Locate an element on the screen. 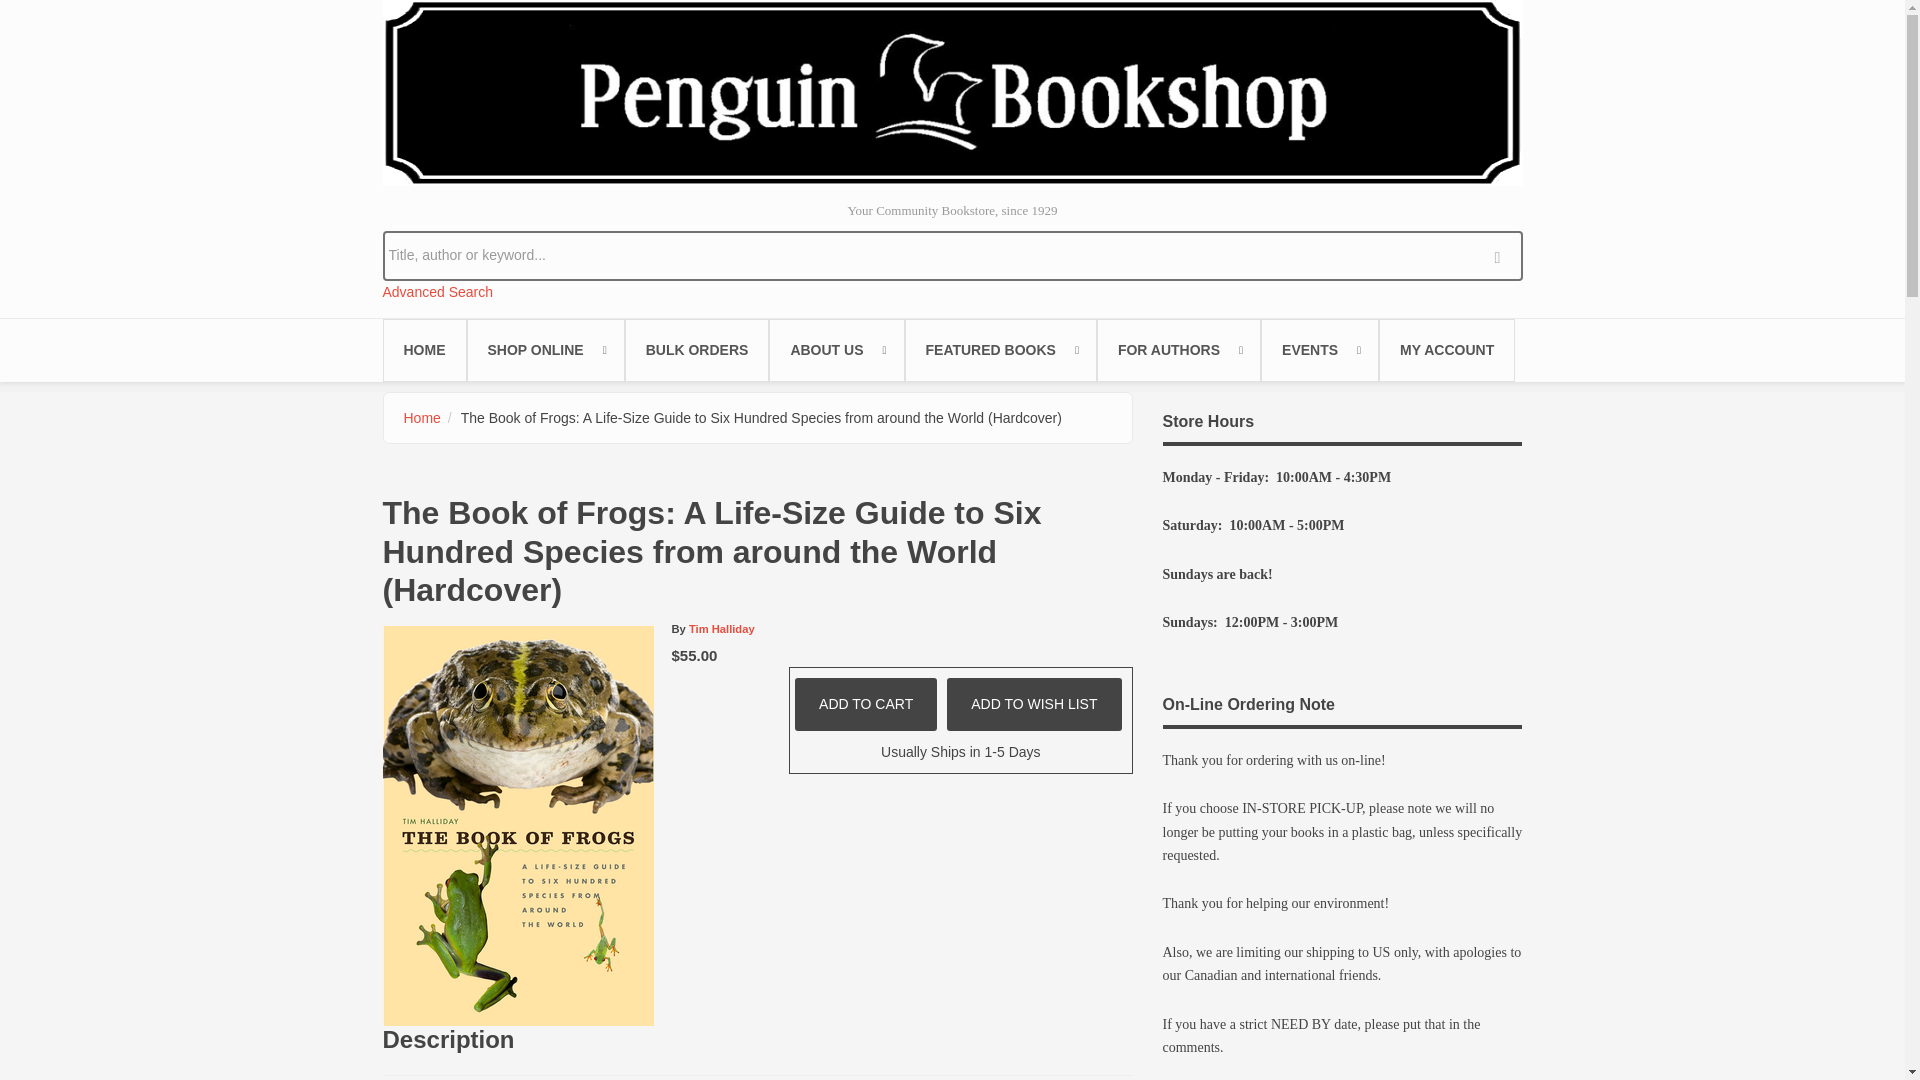  Home is located at coordinates (422, 418).